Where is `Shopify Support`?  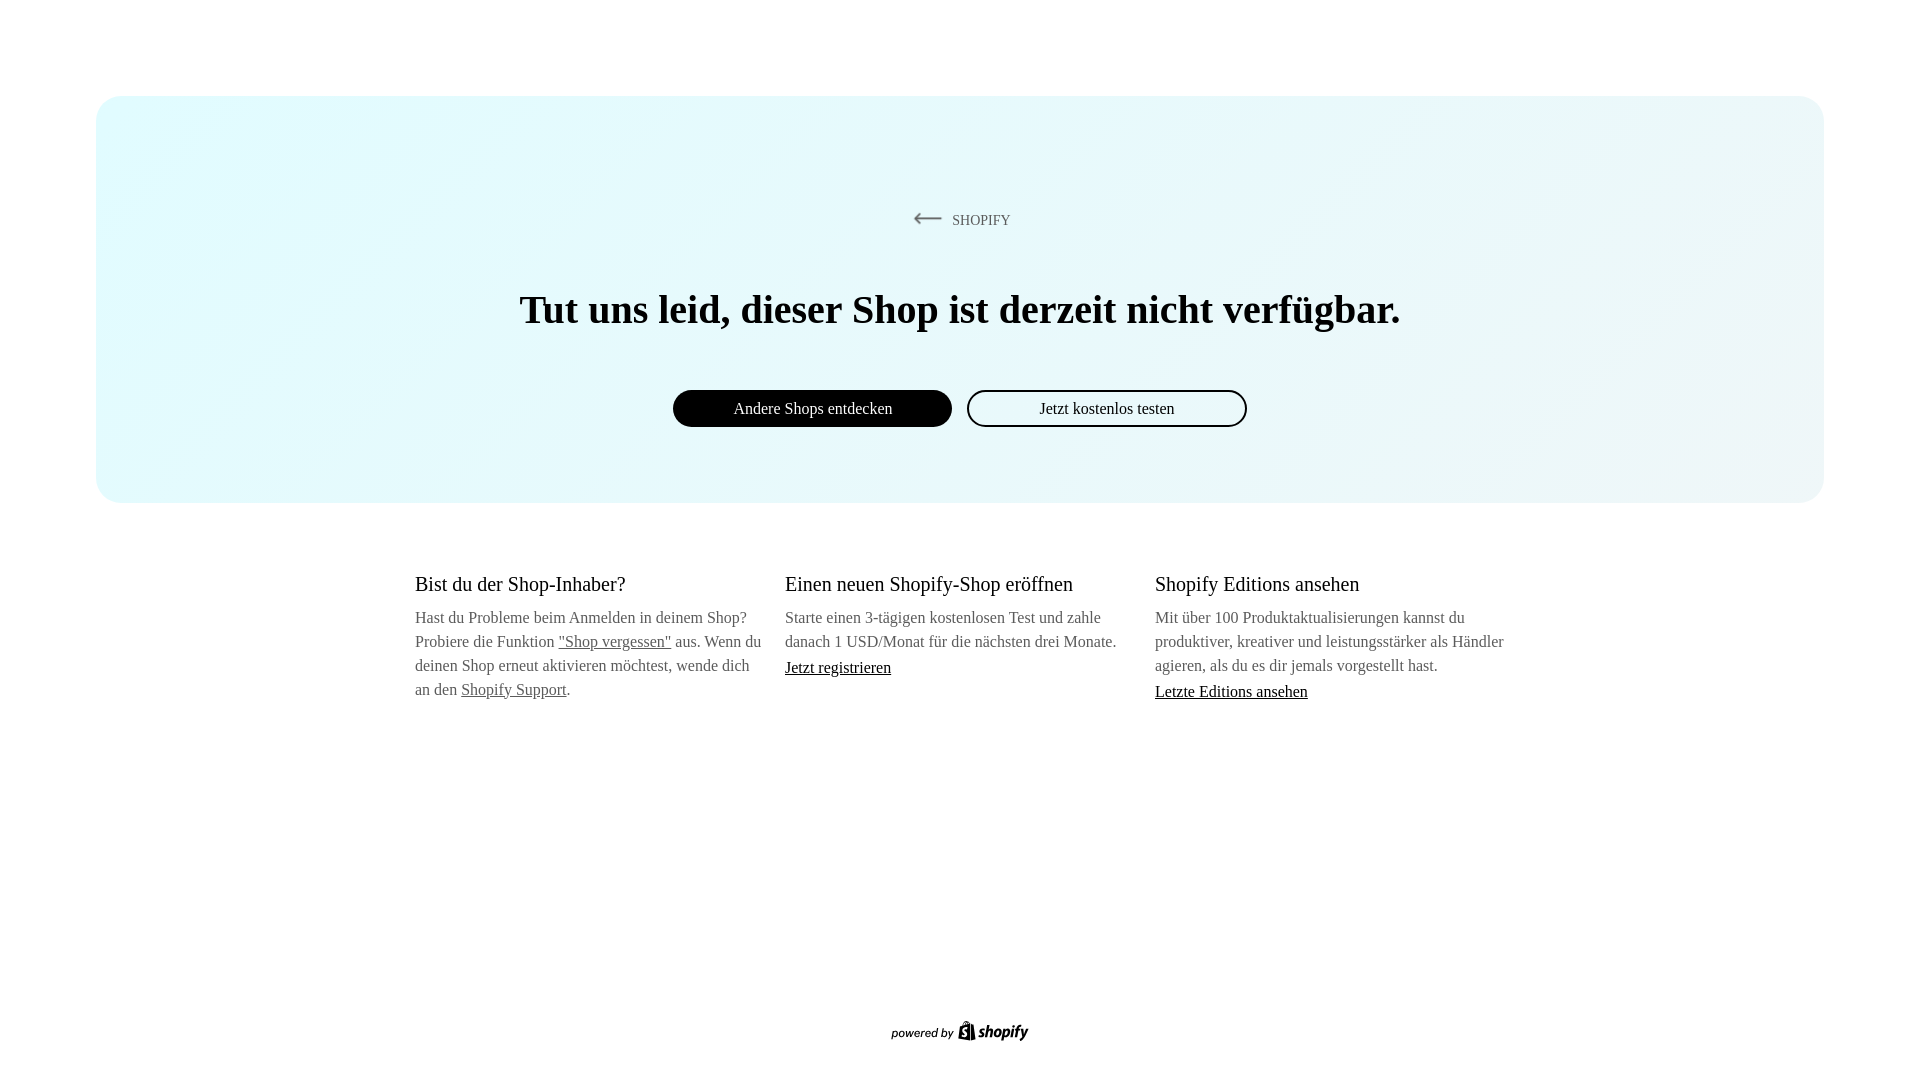
Shopify Support is located at coordinates (513, 689).